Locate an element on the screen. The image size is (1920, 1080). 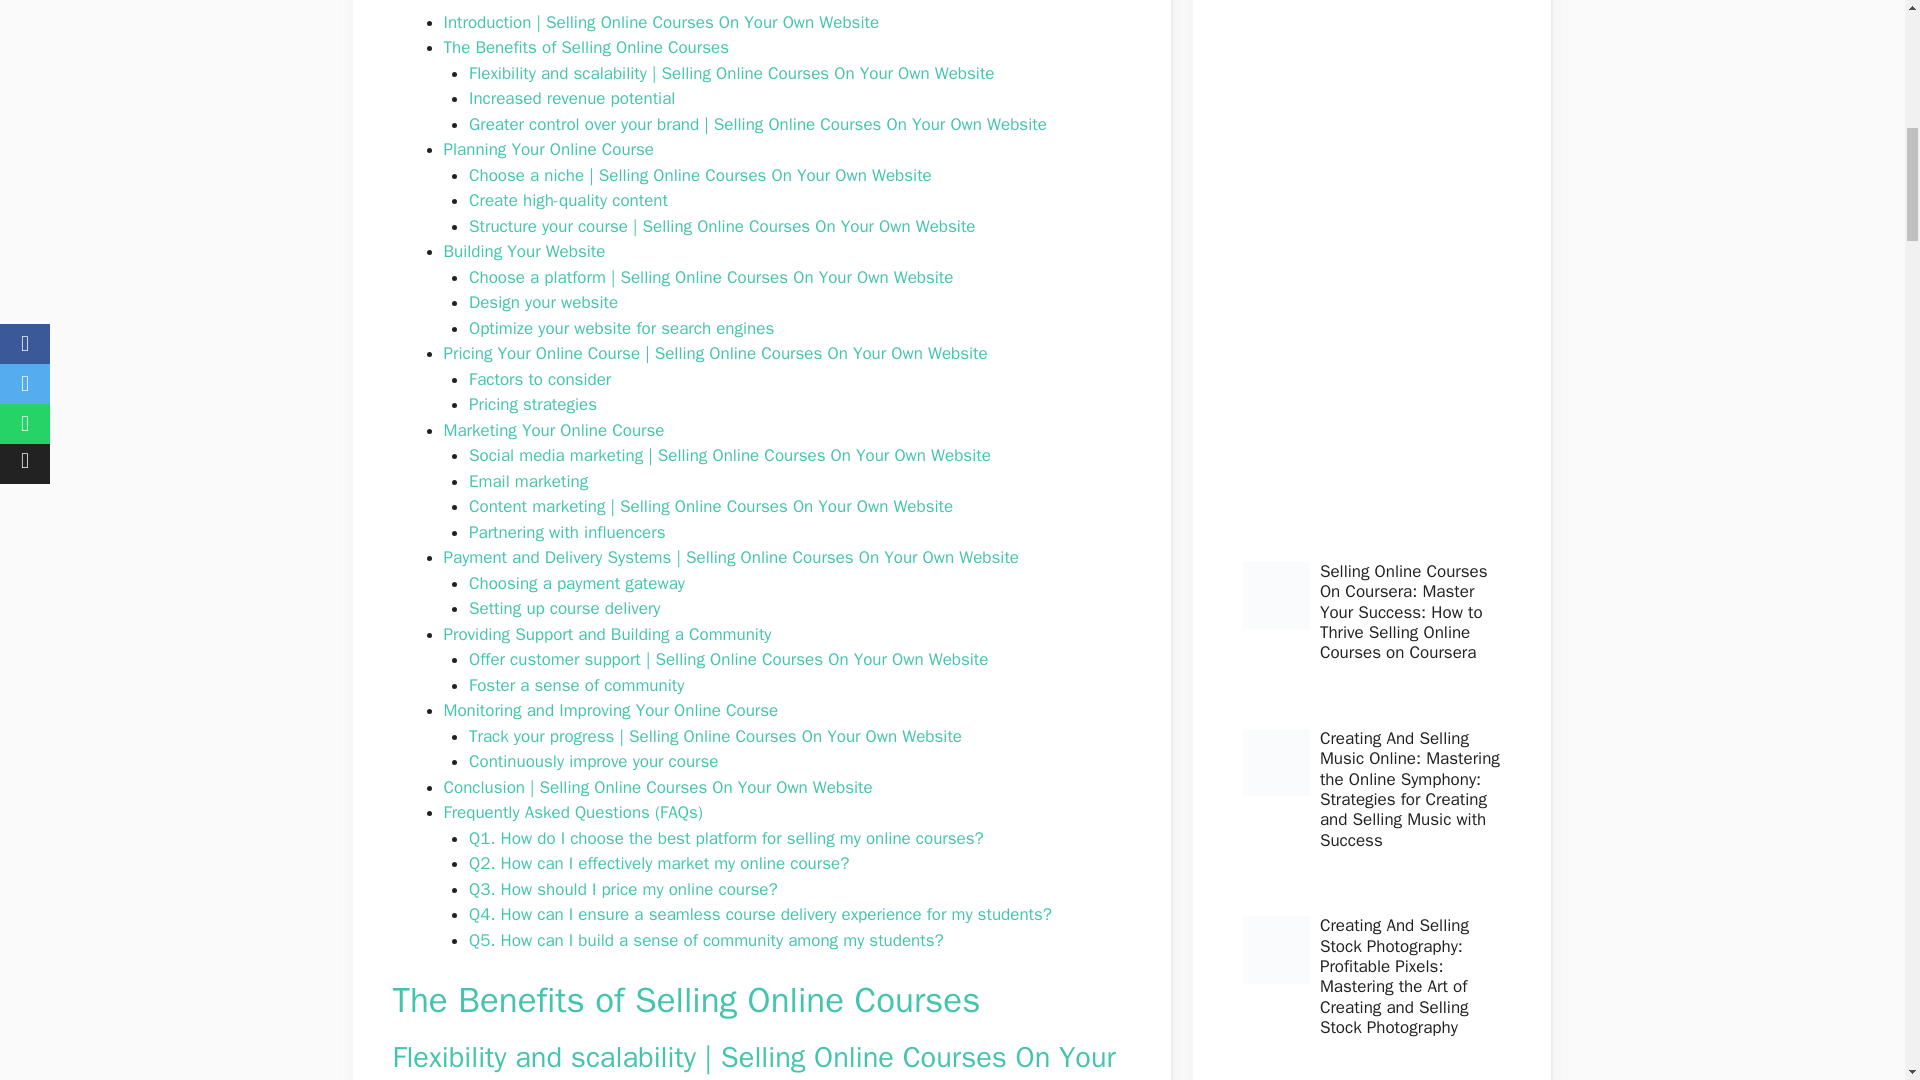
Factors to consider is located at coordinates (539, 379).